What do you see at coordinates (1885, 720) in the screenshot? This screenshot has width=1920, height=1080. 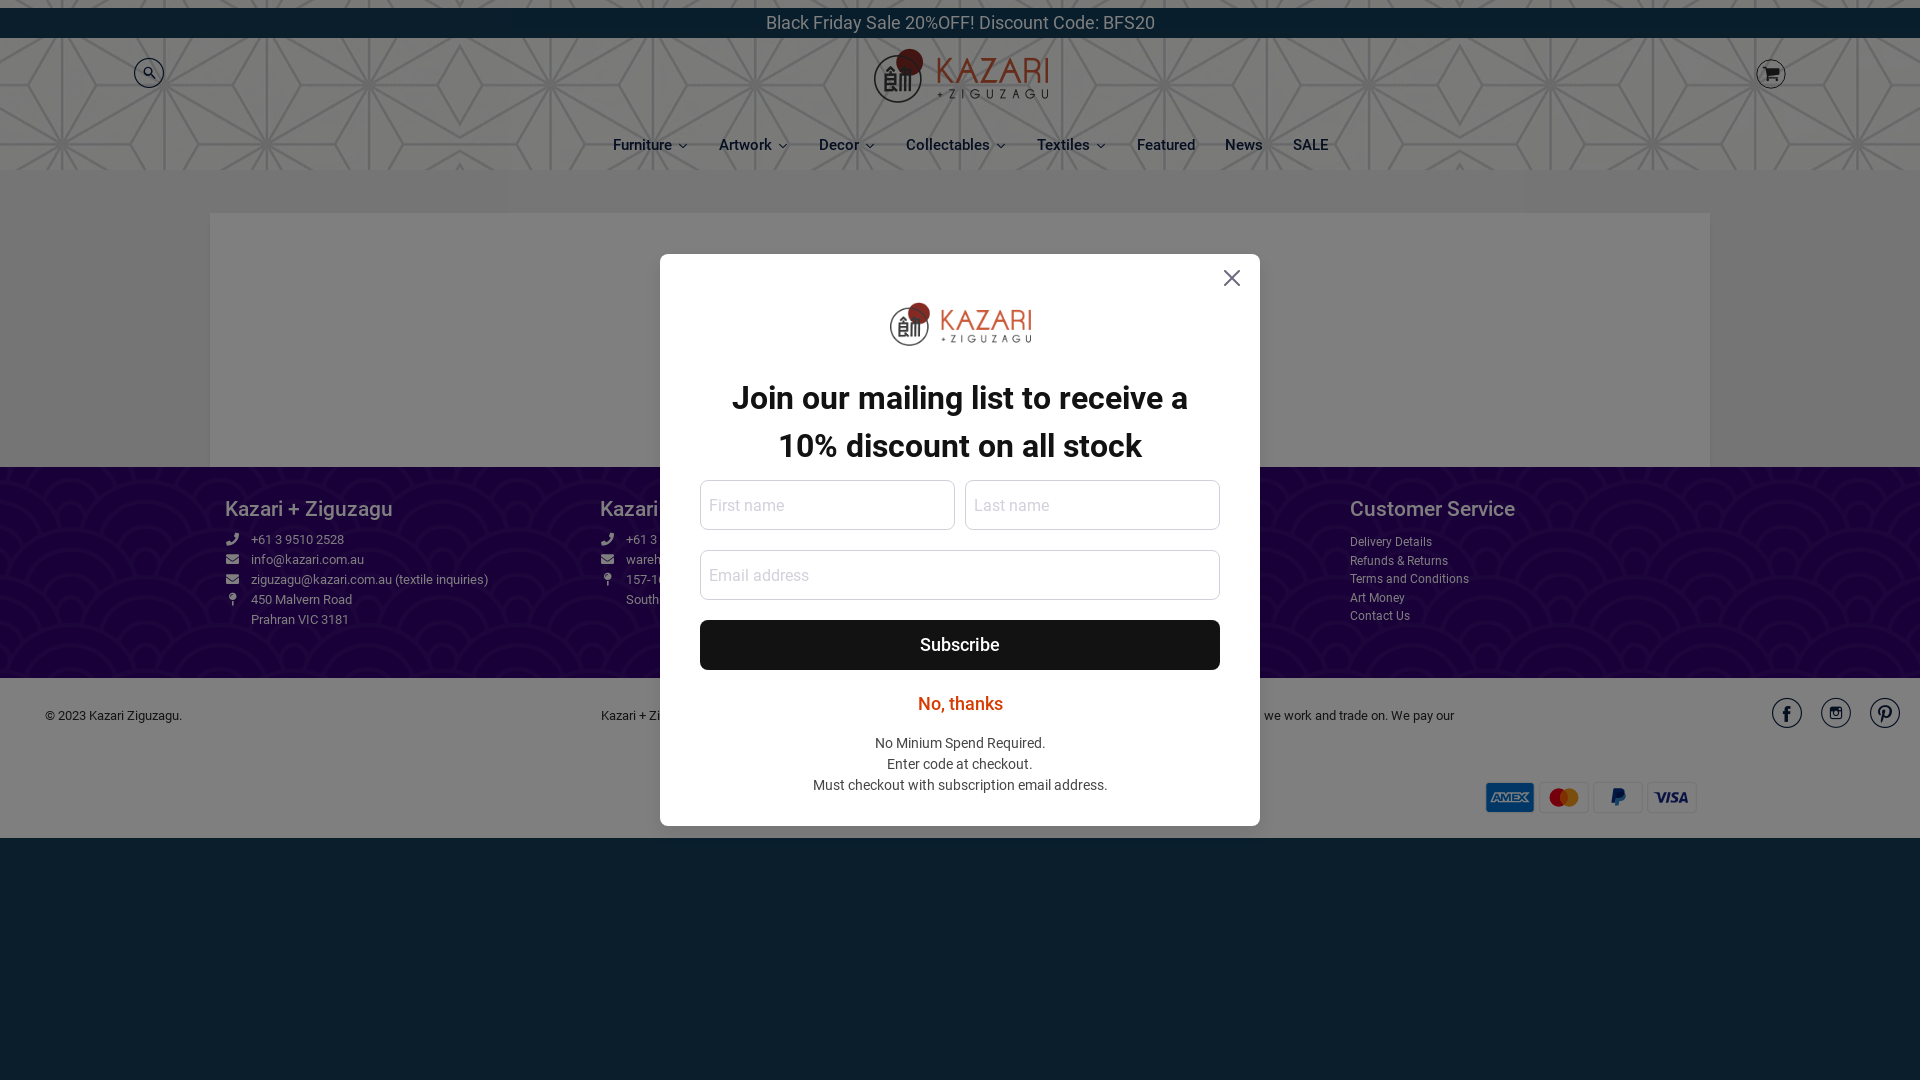 I see `Kazari Ziguzagu on Pinterest` at bounding box center [1885, 720].